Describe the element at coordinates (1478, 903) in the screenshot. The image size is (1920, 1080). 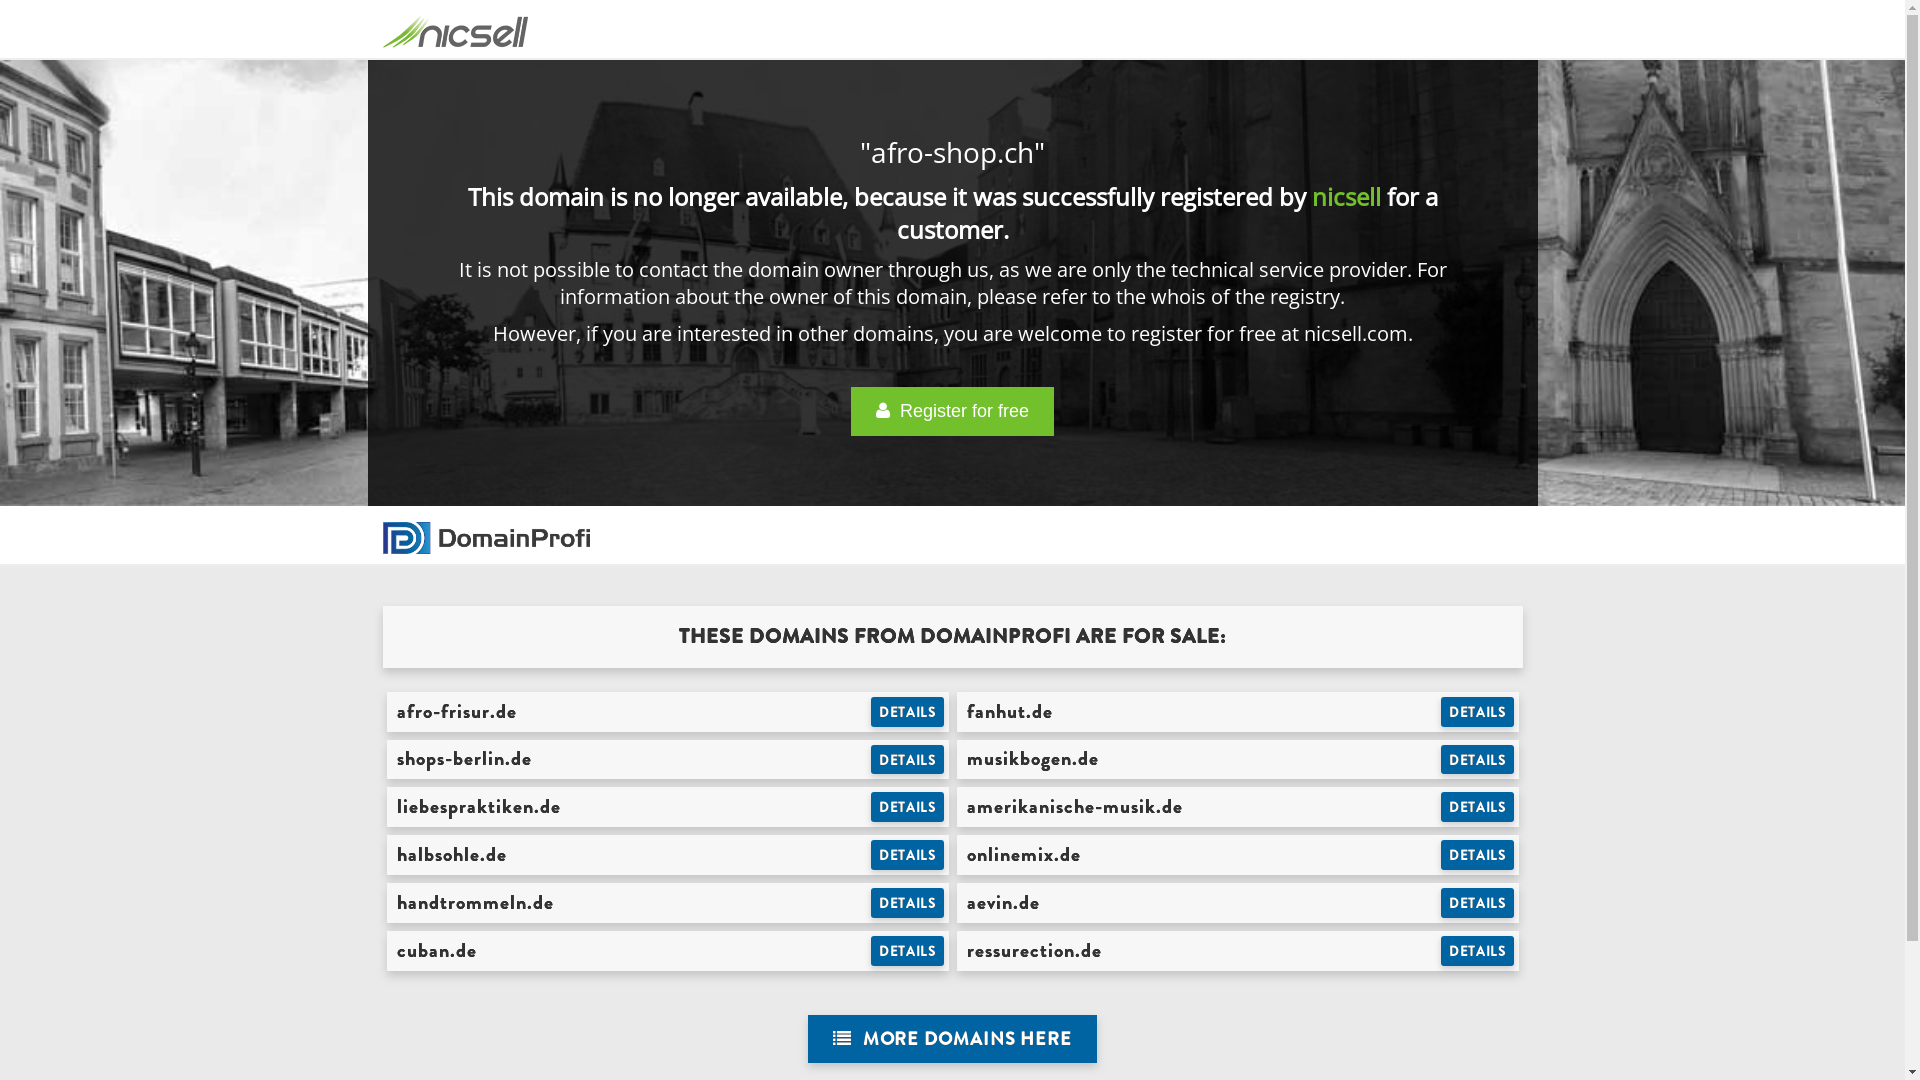
I see `DETAILS` at that location.